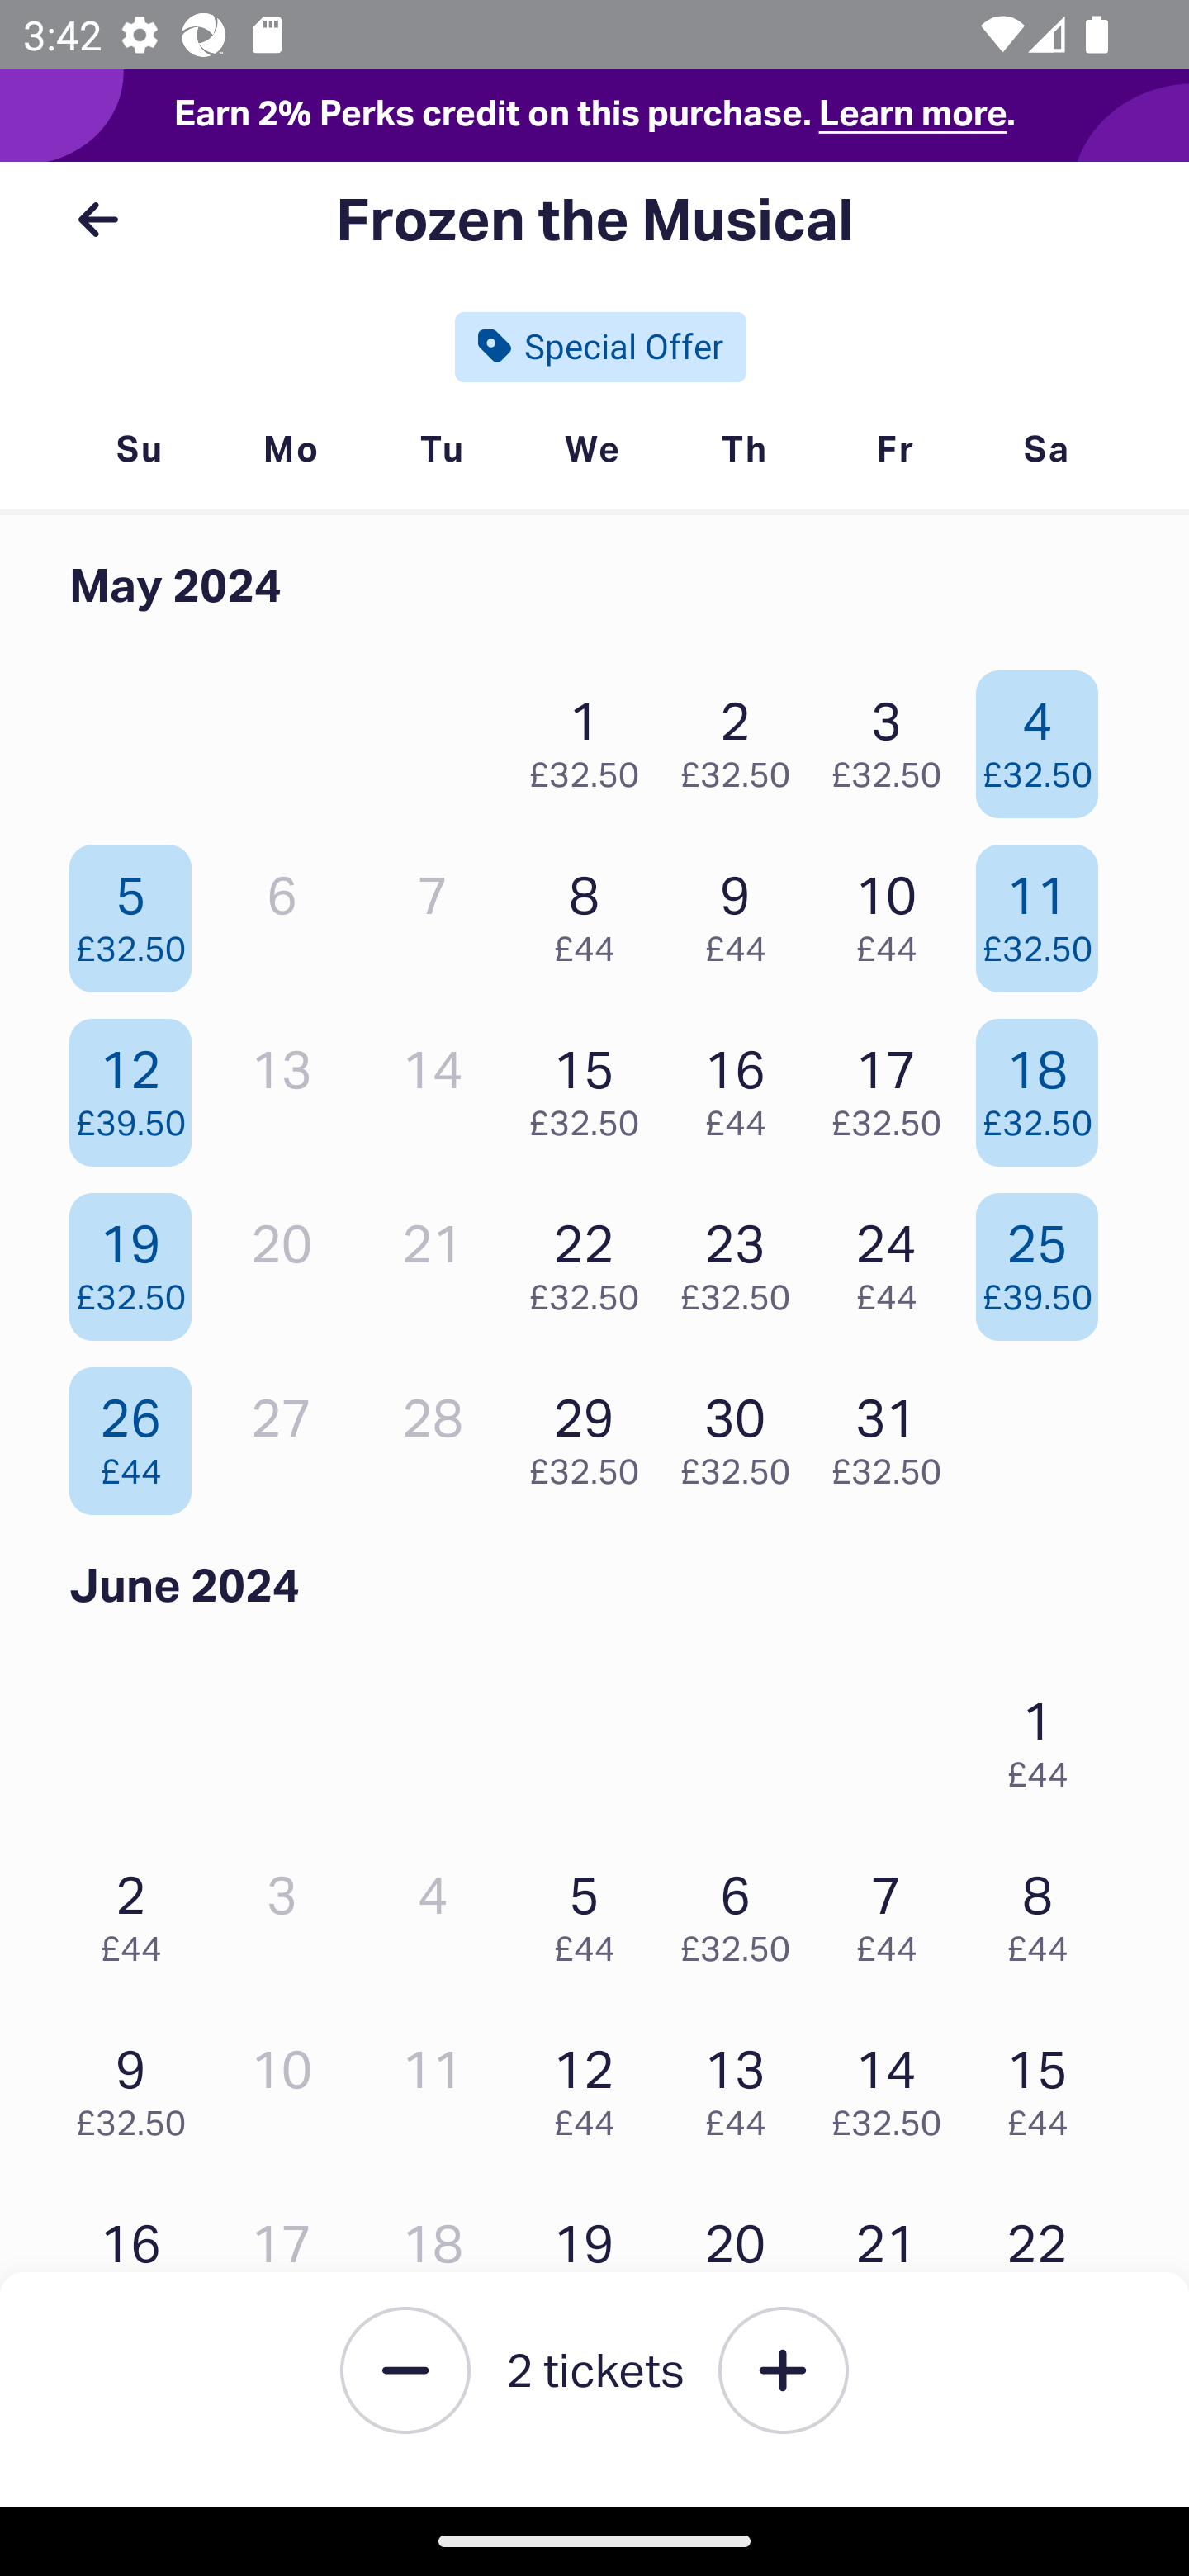  I want to click on 17 £32.50, so click(894, 1085).